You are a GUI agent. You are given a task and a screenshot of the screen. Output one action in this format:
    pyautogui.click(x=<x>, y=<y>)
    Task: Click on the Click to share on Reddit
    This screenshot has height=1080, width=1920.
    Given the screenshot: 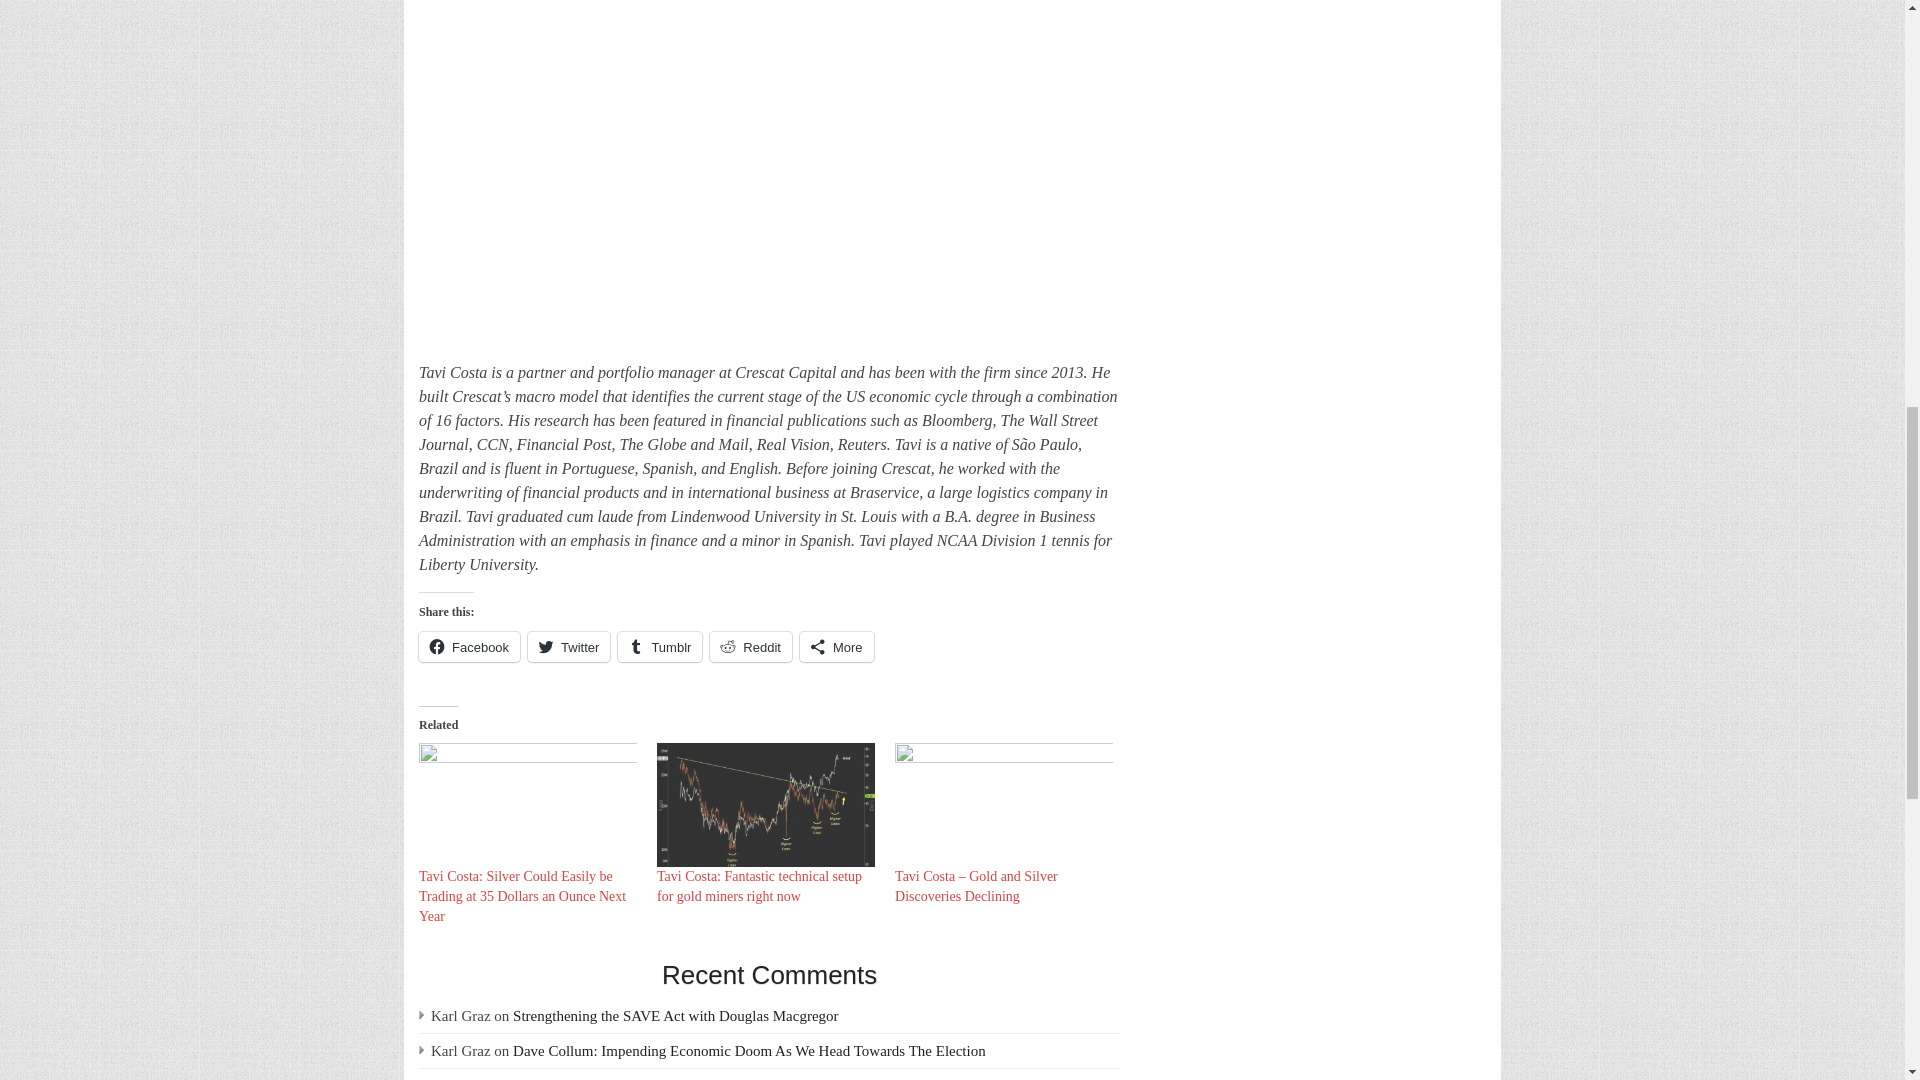 What is the action you would take?
    pyautogui.click(x=750, y=646)
    